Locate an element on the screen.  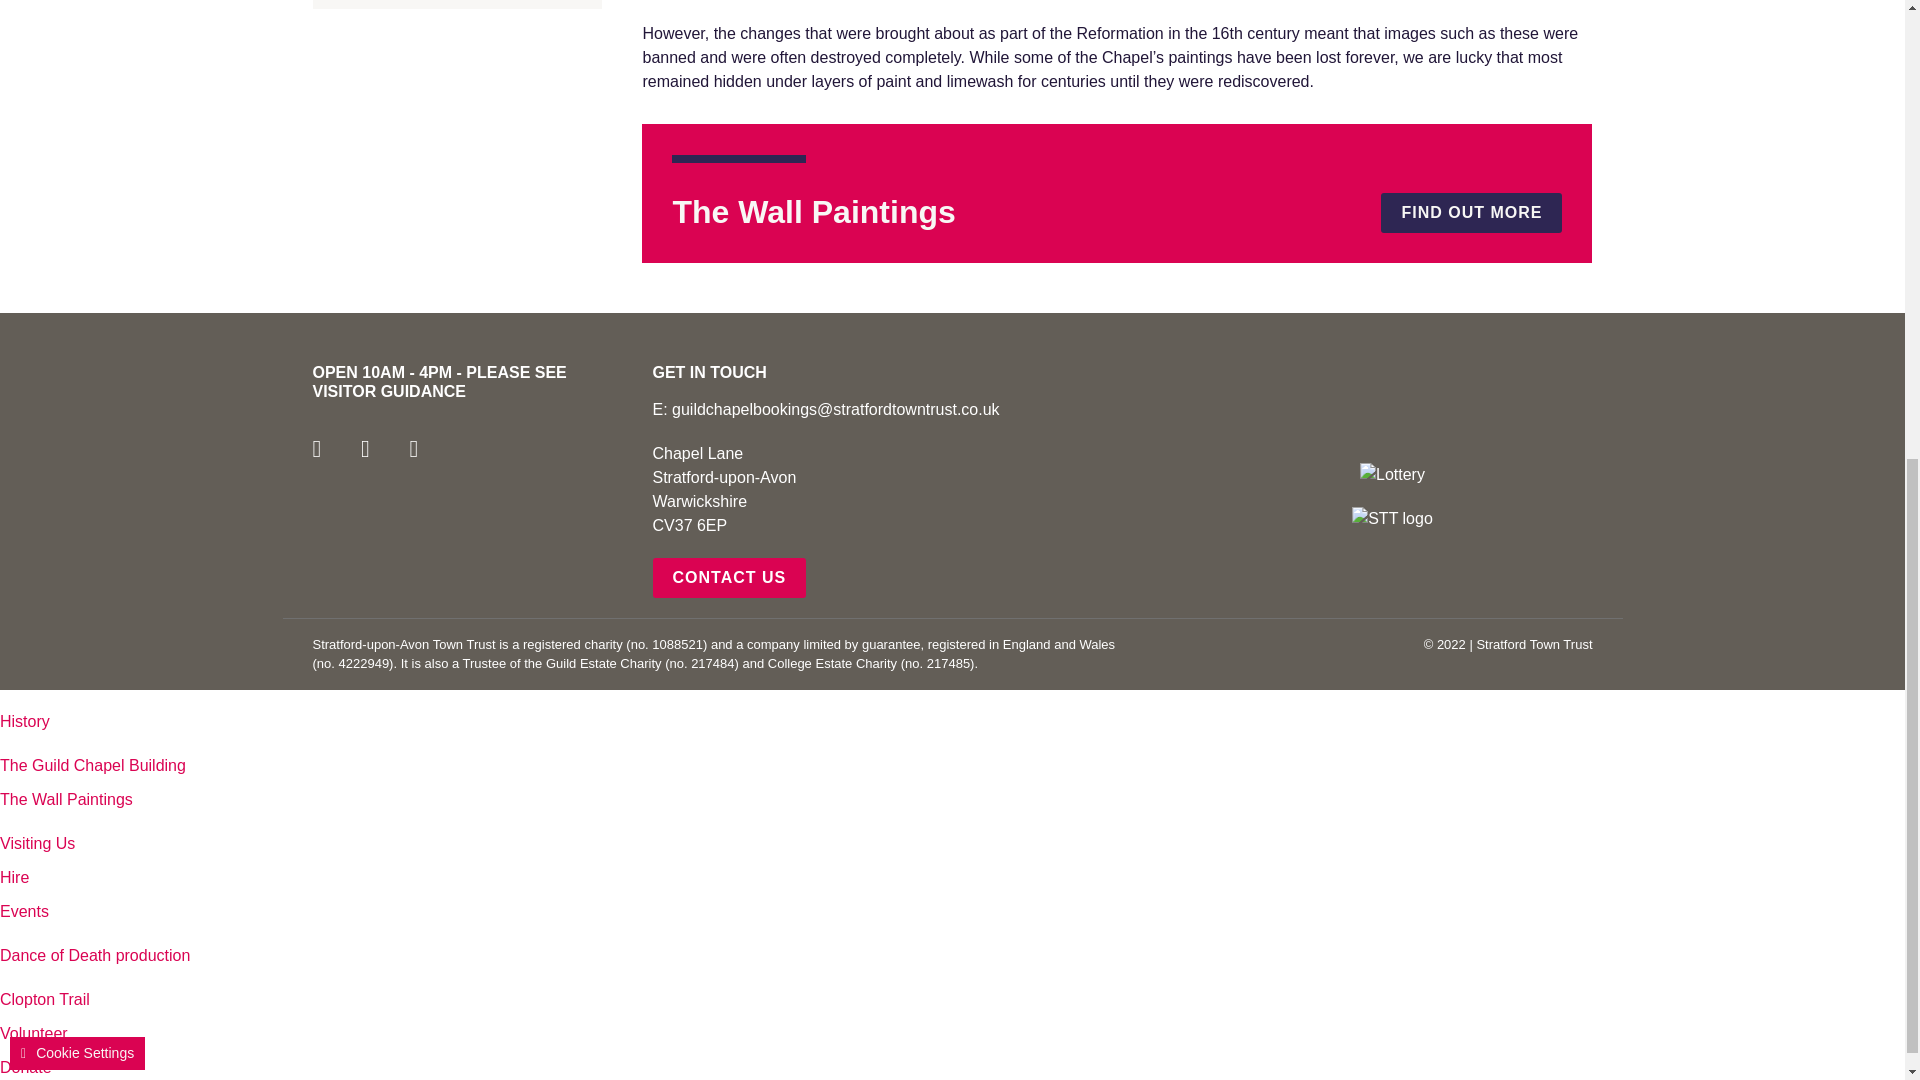
The Wall Paintings is located at coordinates (456, 4).